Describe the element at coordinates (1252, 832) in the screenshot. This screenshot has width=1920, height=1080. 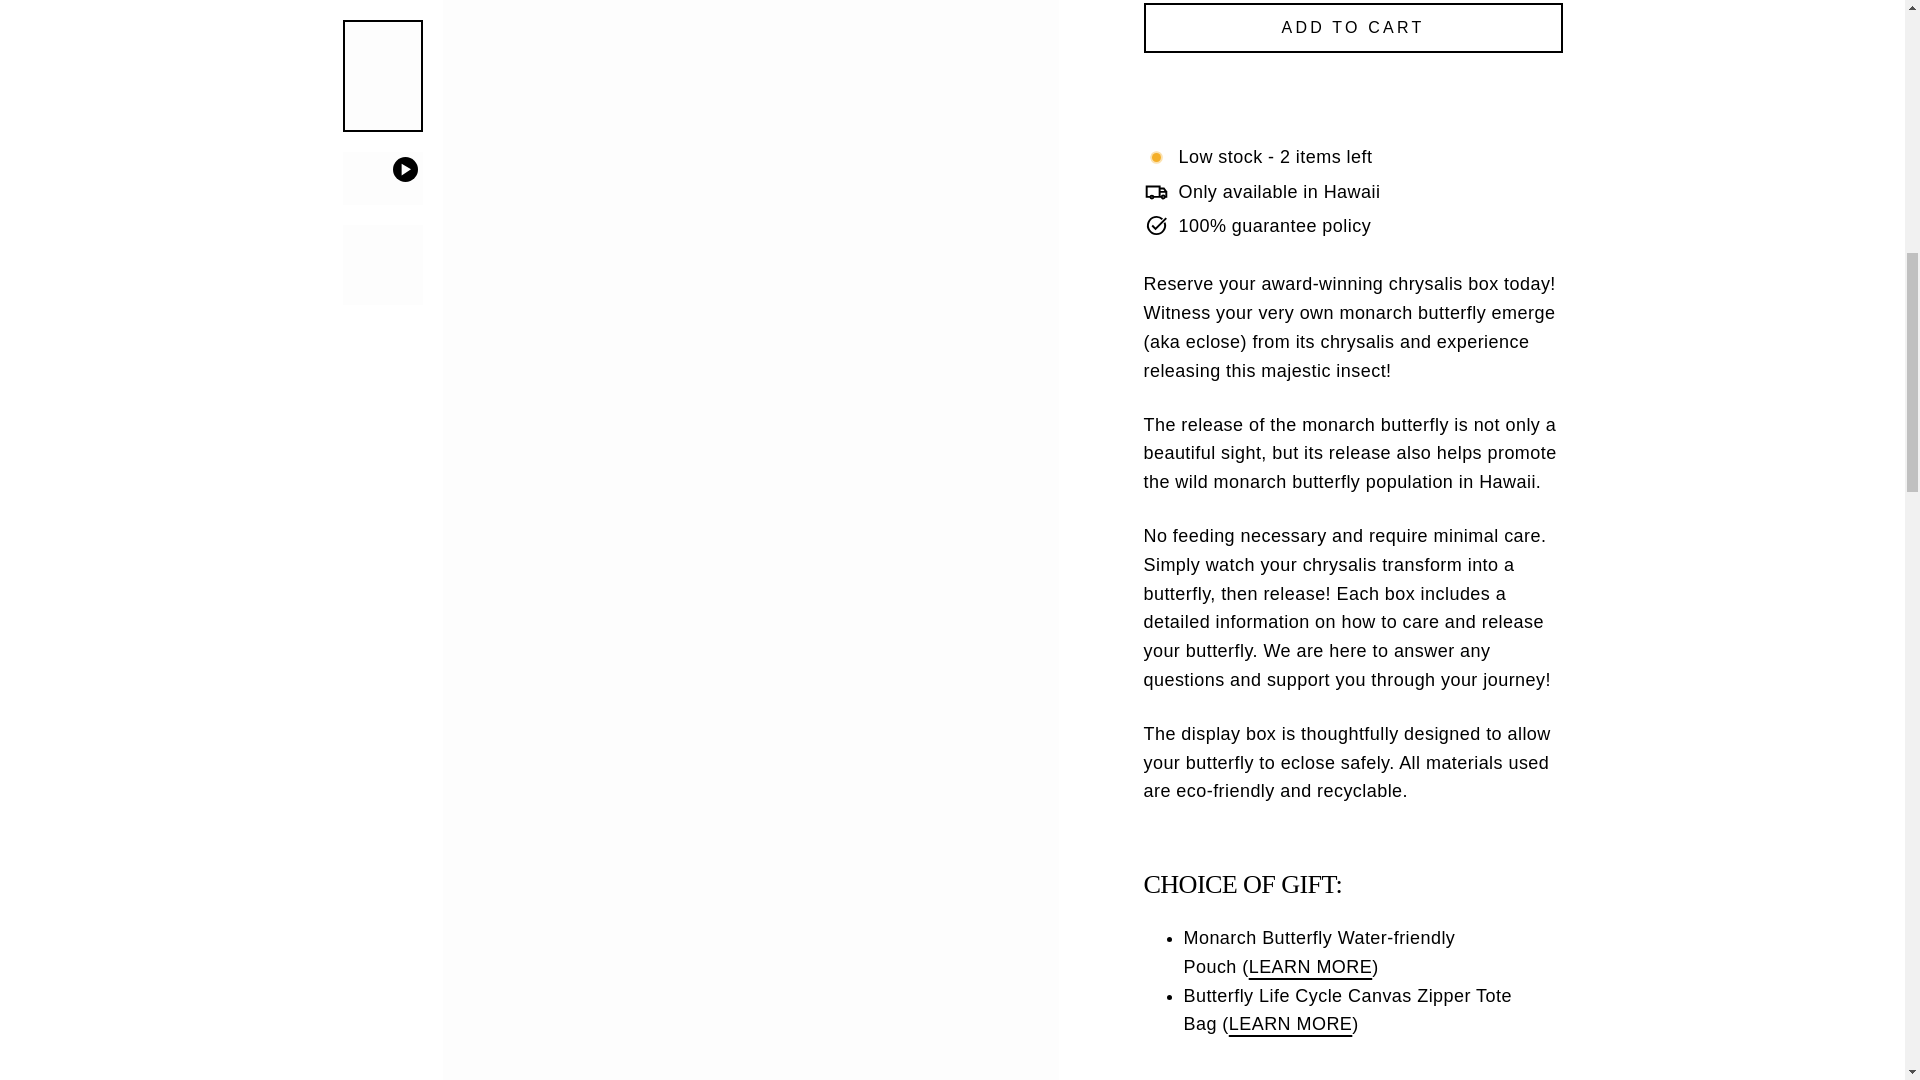
I see `Share on Facebook` at that location.